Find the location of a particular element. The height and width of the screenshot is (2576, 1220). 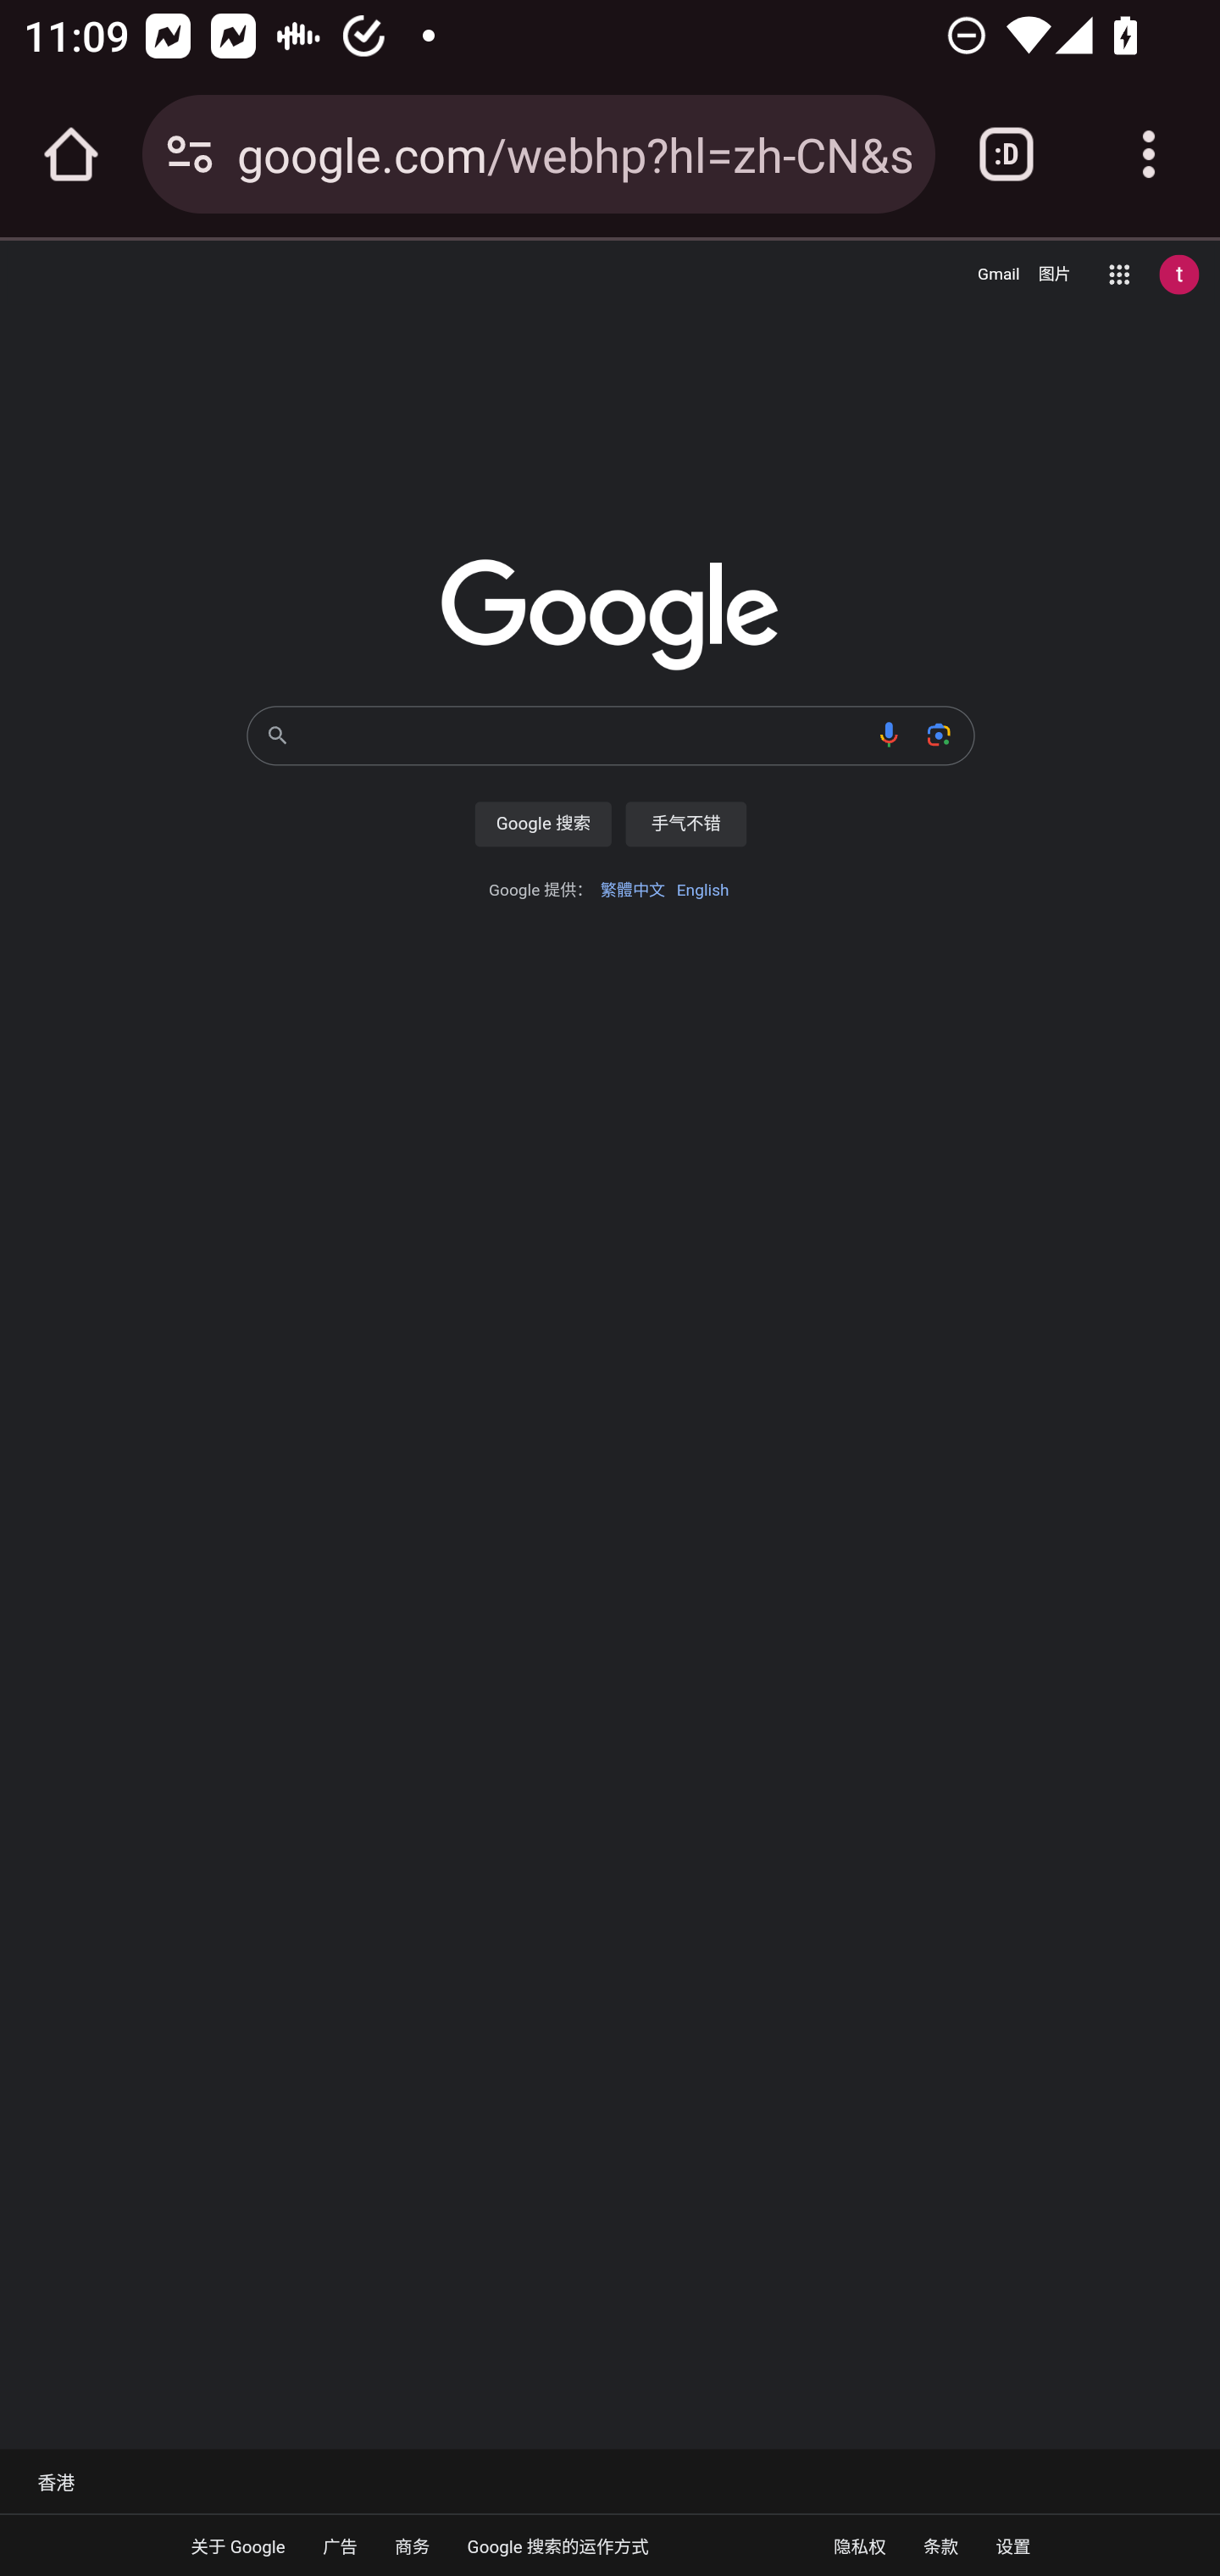

Switch or close tabs is located at coordinates (1006, 154).